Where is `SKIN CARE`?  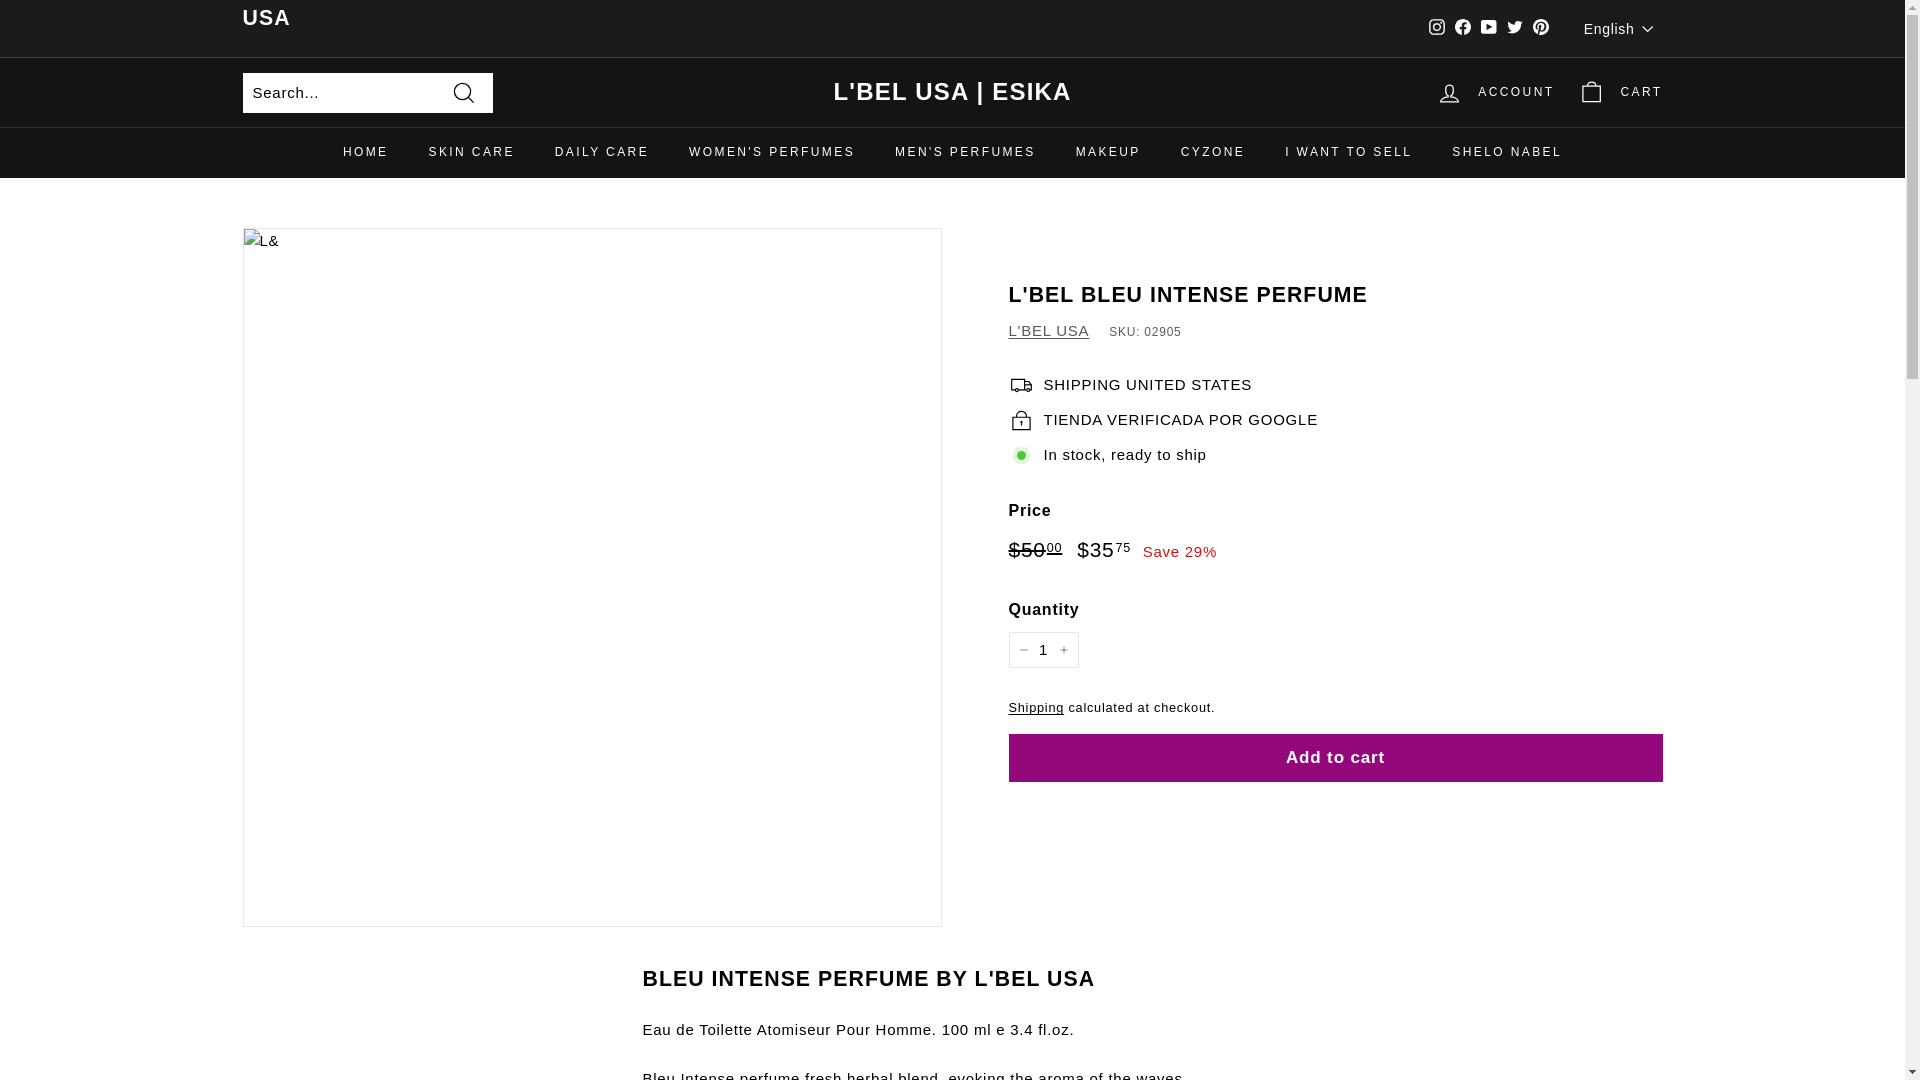 SKIN CARE is located at coordinates (470, 152).